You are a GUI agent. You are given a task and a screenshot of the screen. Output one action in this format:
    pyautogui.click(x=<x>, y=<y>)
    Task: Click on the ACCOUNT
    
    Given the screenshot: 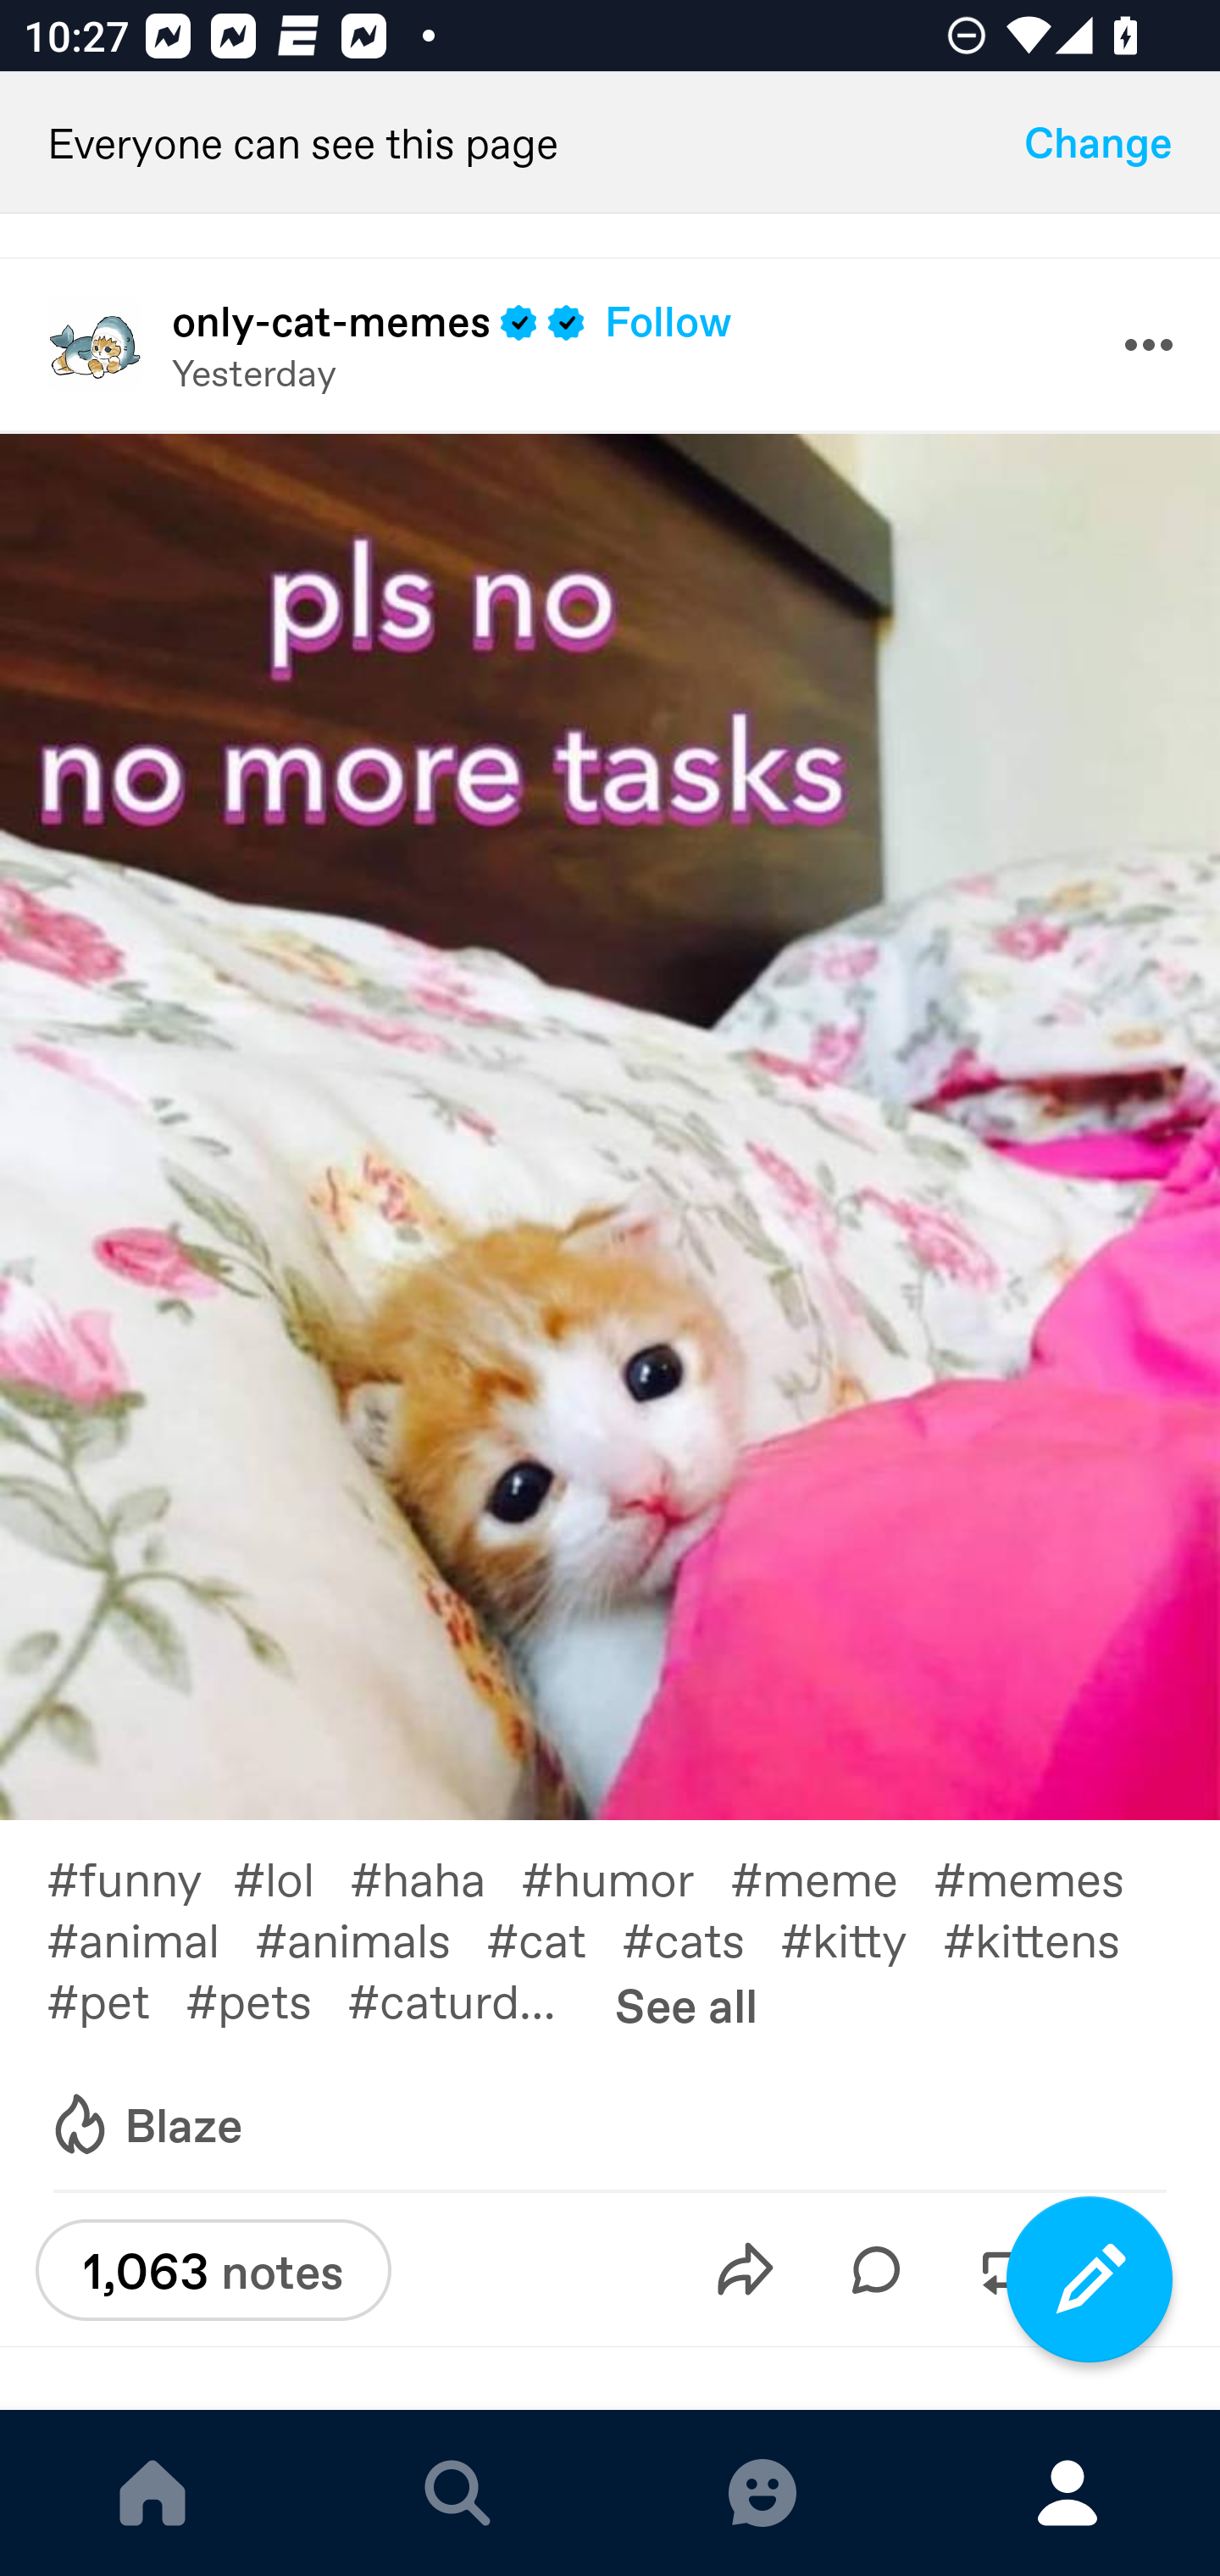 What is the action you would take?
    pyautogui.click(x=1067, y=2493)
    